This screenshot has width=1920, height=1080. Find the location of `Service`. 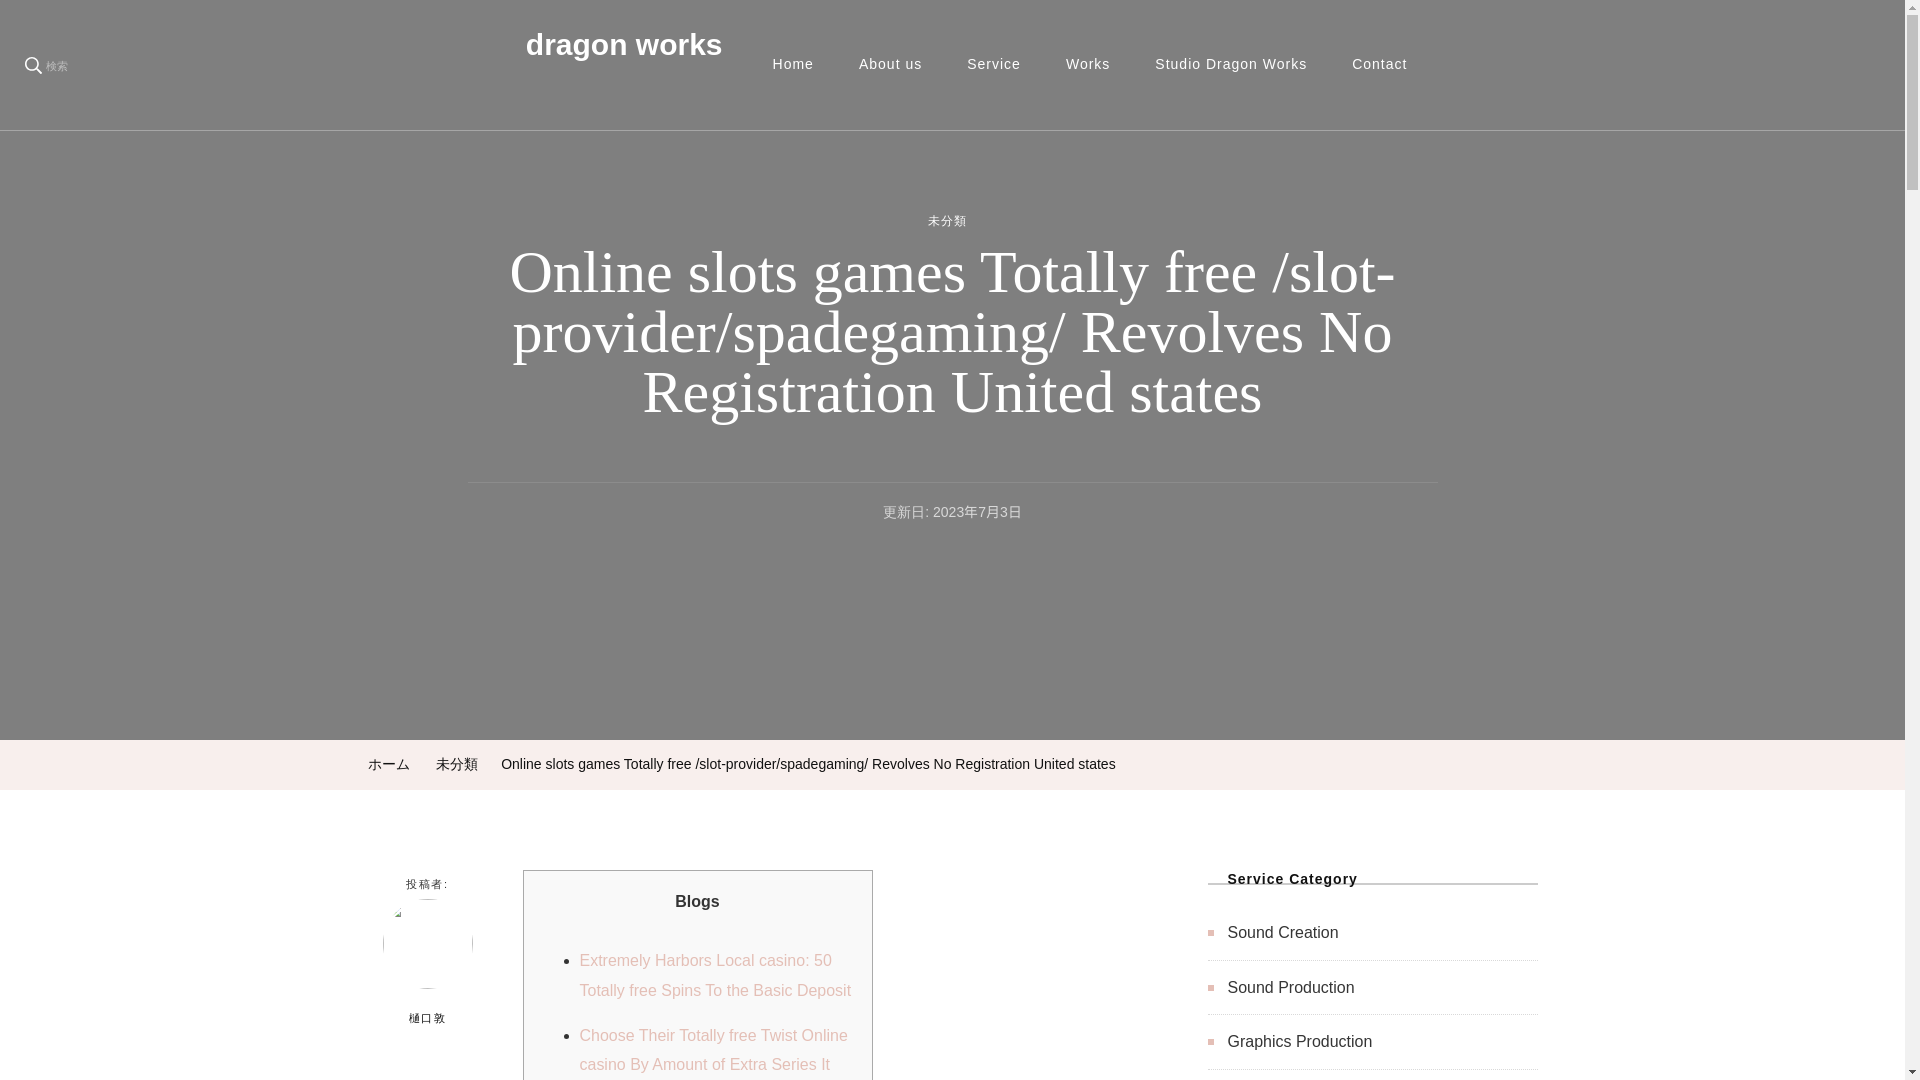

Service is located at coordinates (993, 65).